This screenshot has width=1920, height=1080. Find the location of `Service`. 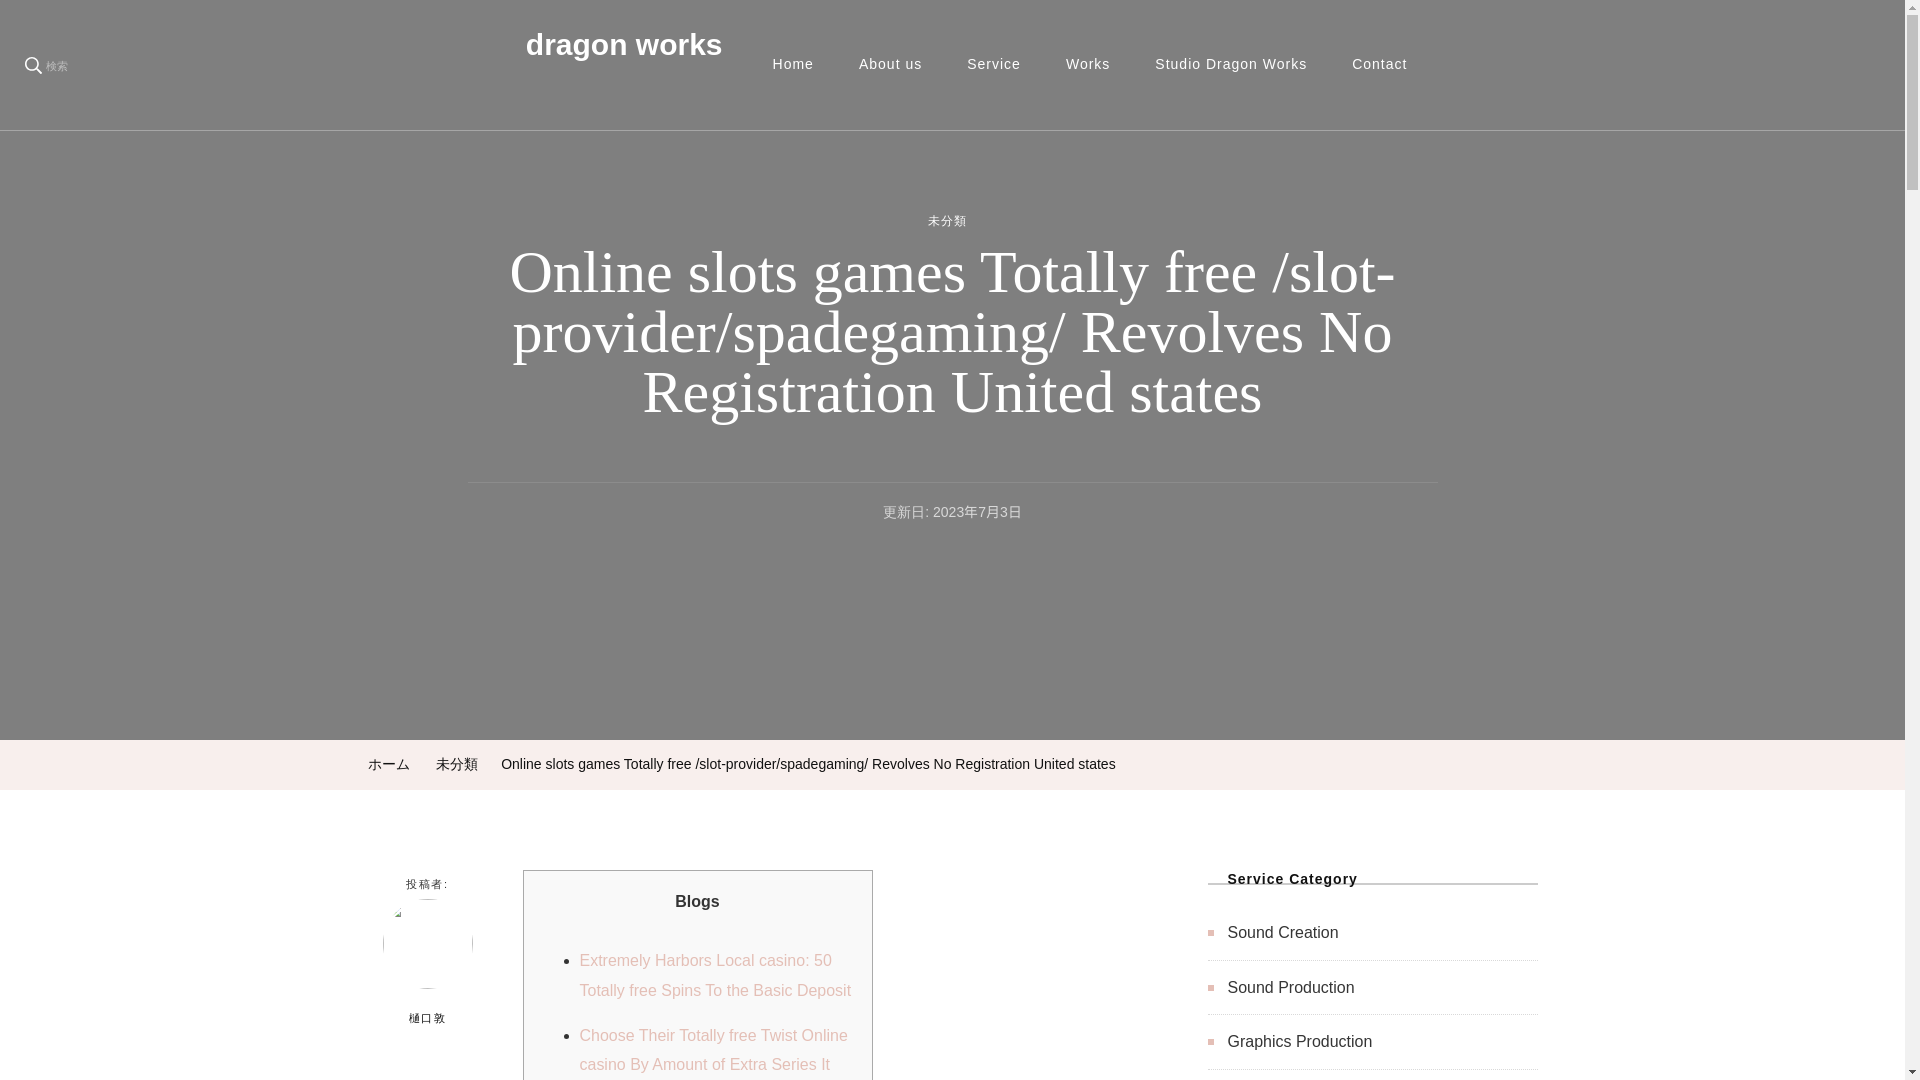

Service is located at coordinates (993, 65).